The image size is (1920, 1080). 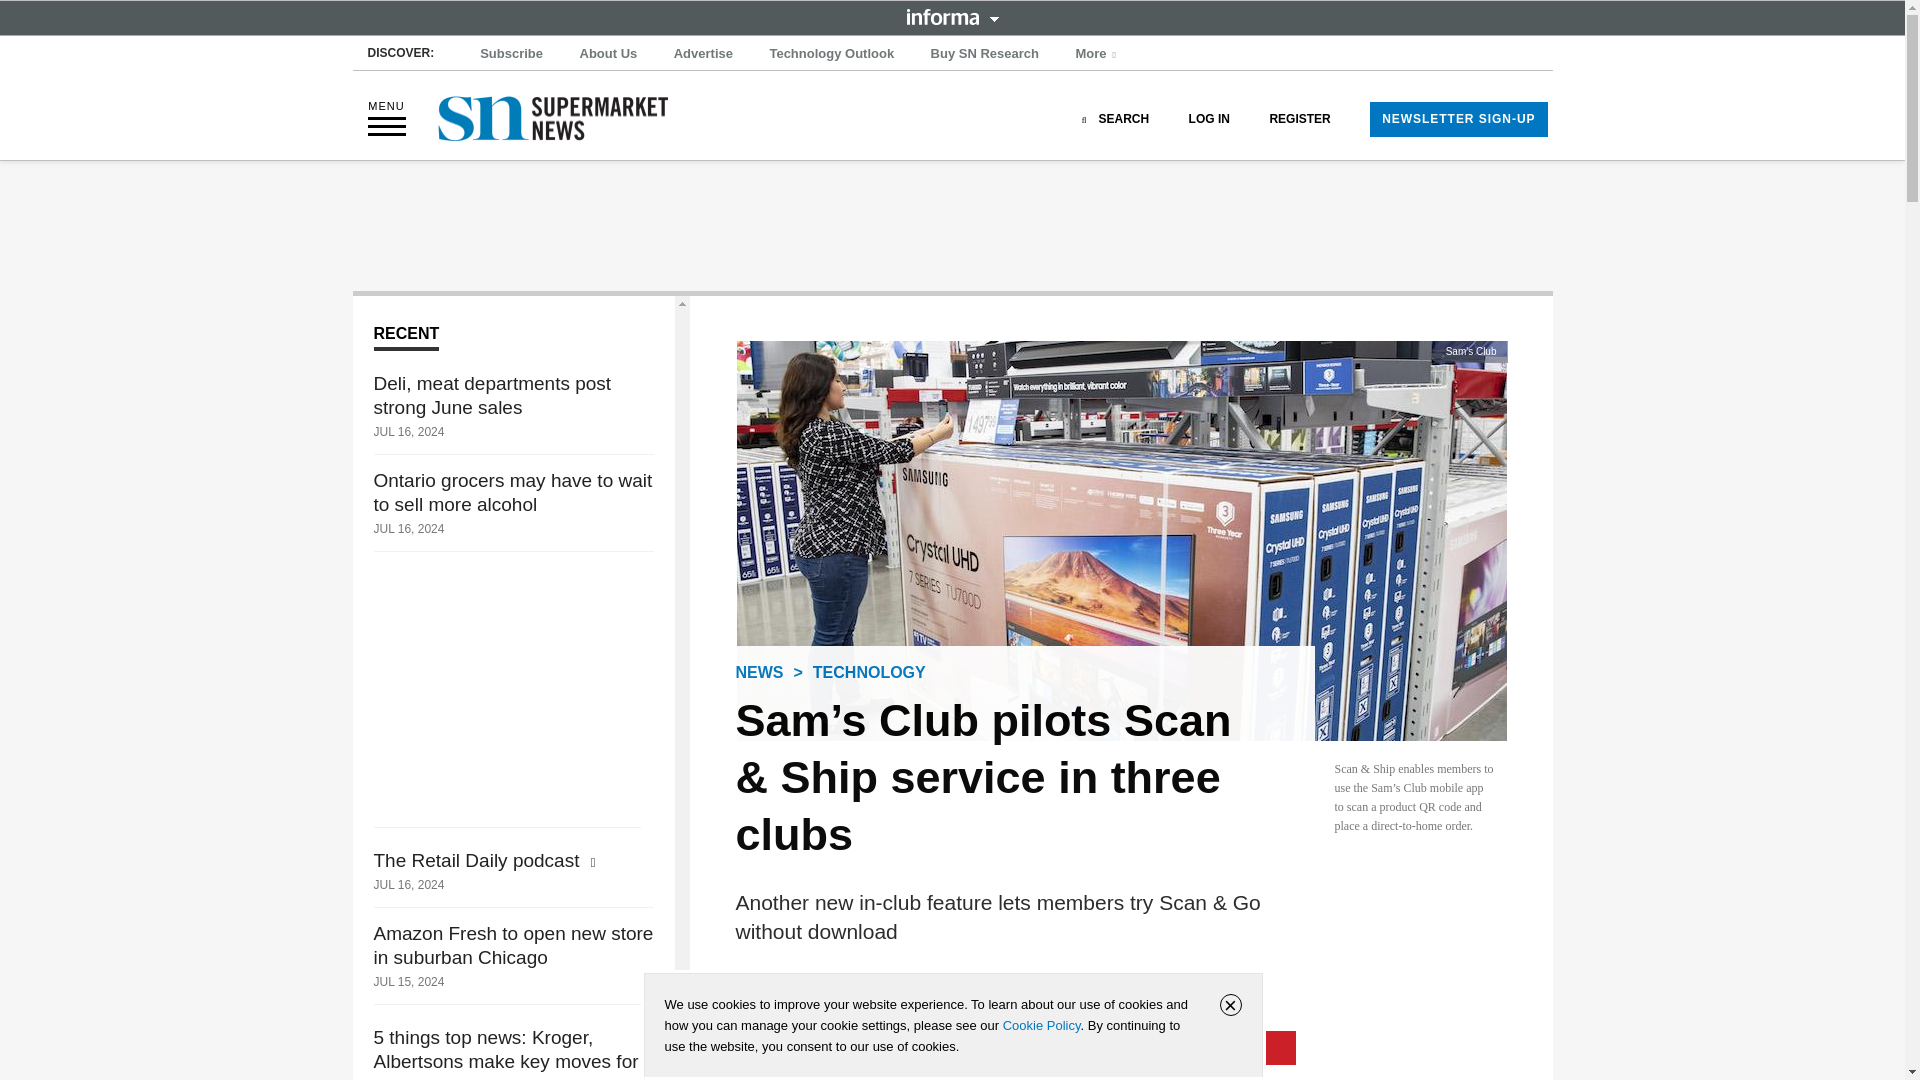 What do you see at coordinates (1098, 54) in the screenshot?
I see `More` at bounding box center [1098, 54].